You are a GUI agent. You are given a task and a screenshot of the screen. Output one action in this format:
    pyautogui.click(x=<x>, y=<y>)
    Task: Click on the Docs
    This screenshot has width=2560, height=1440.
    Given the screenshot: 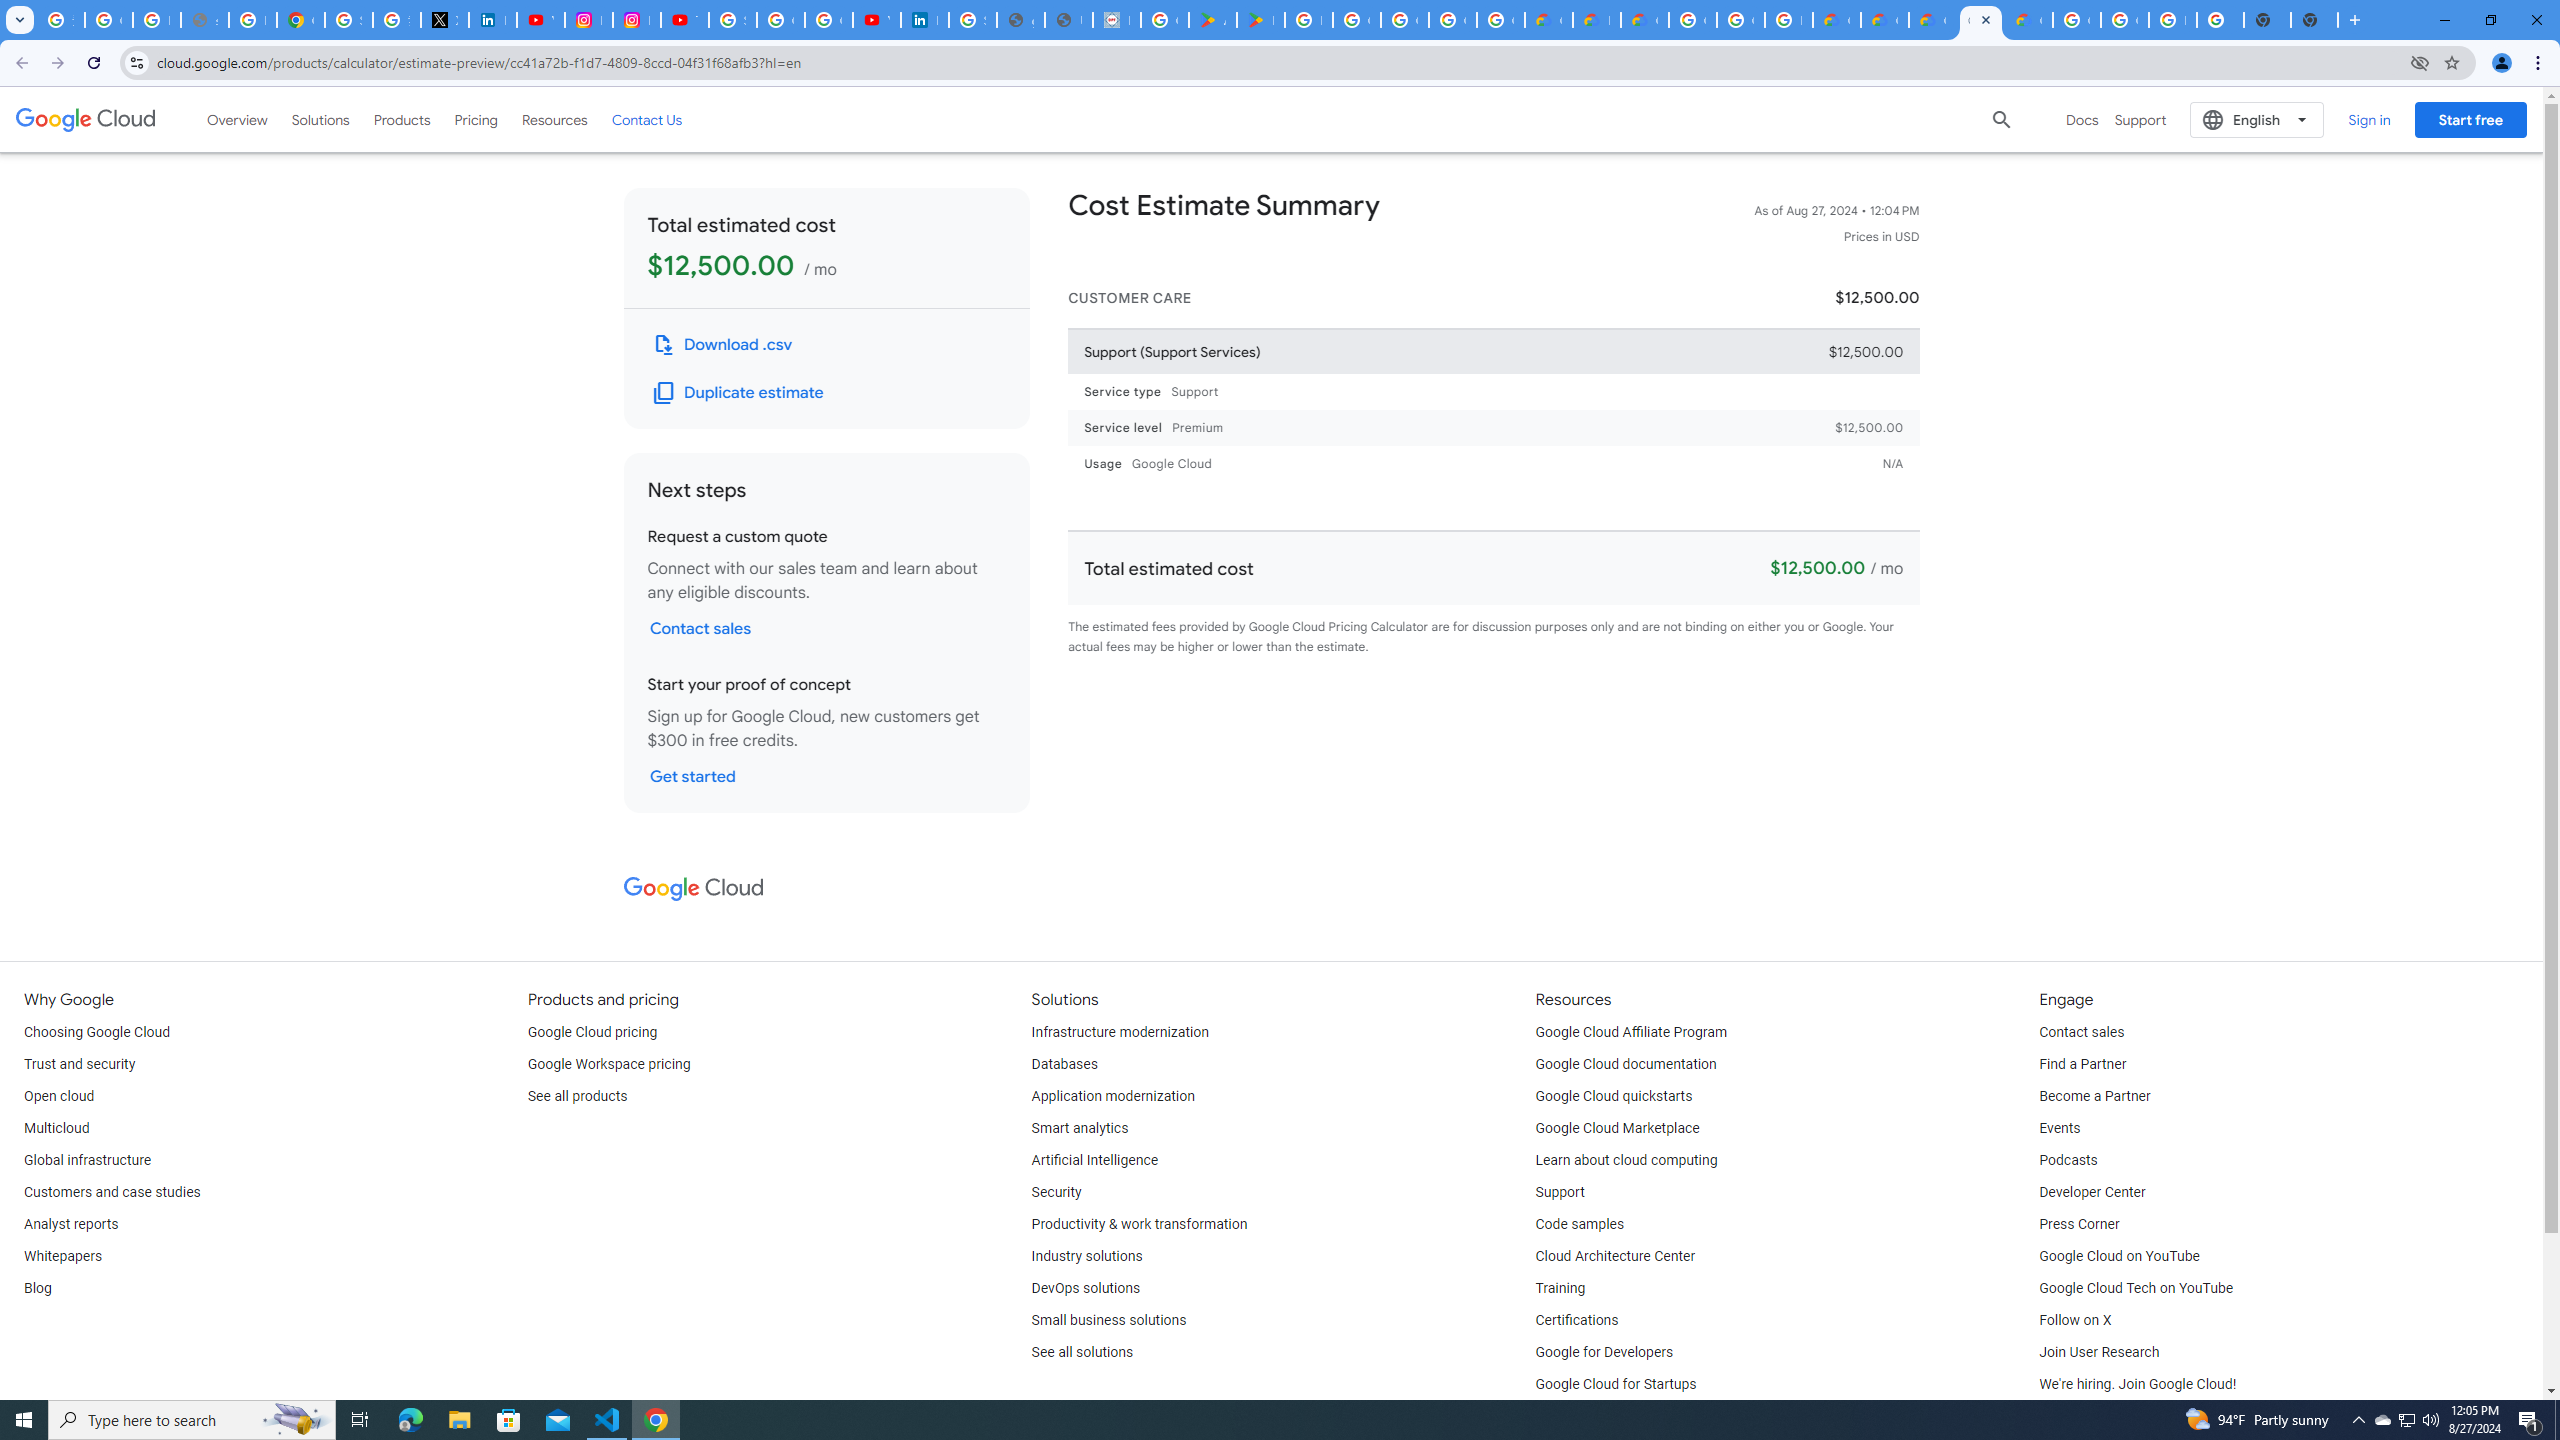 What is the action you would take?
    pyautogui.click(x=2082, y=120)
    